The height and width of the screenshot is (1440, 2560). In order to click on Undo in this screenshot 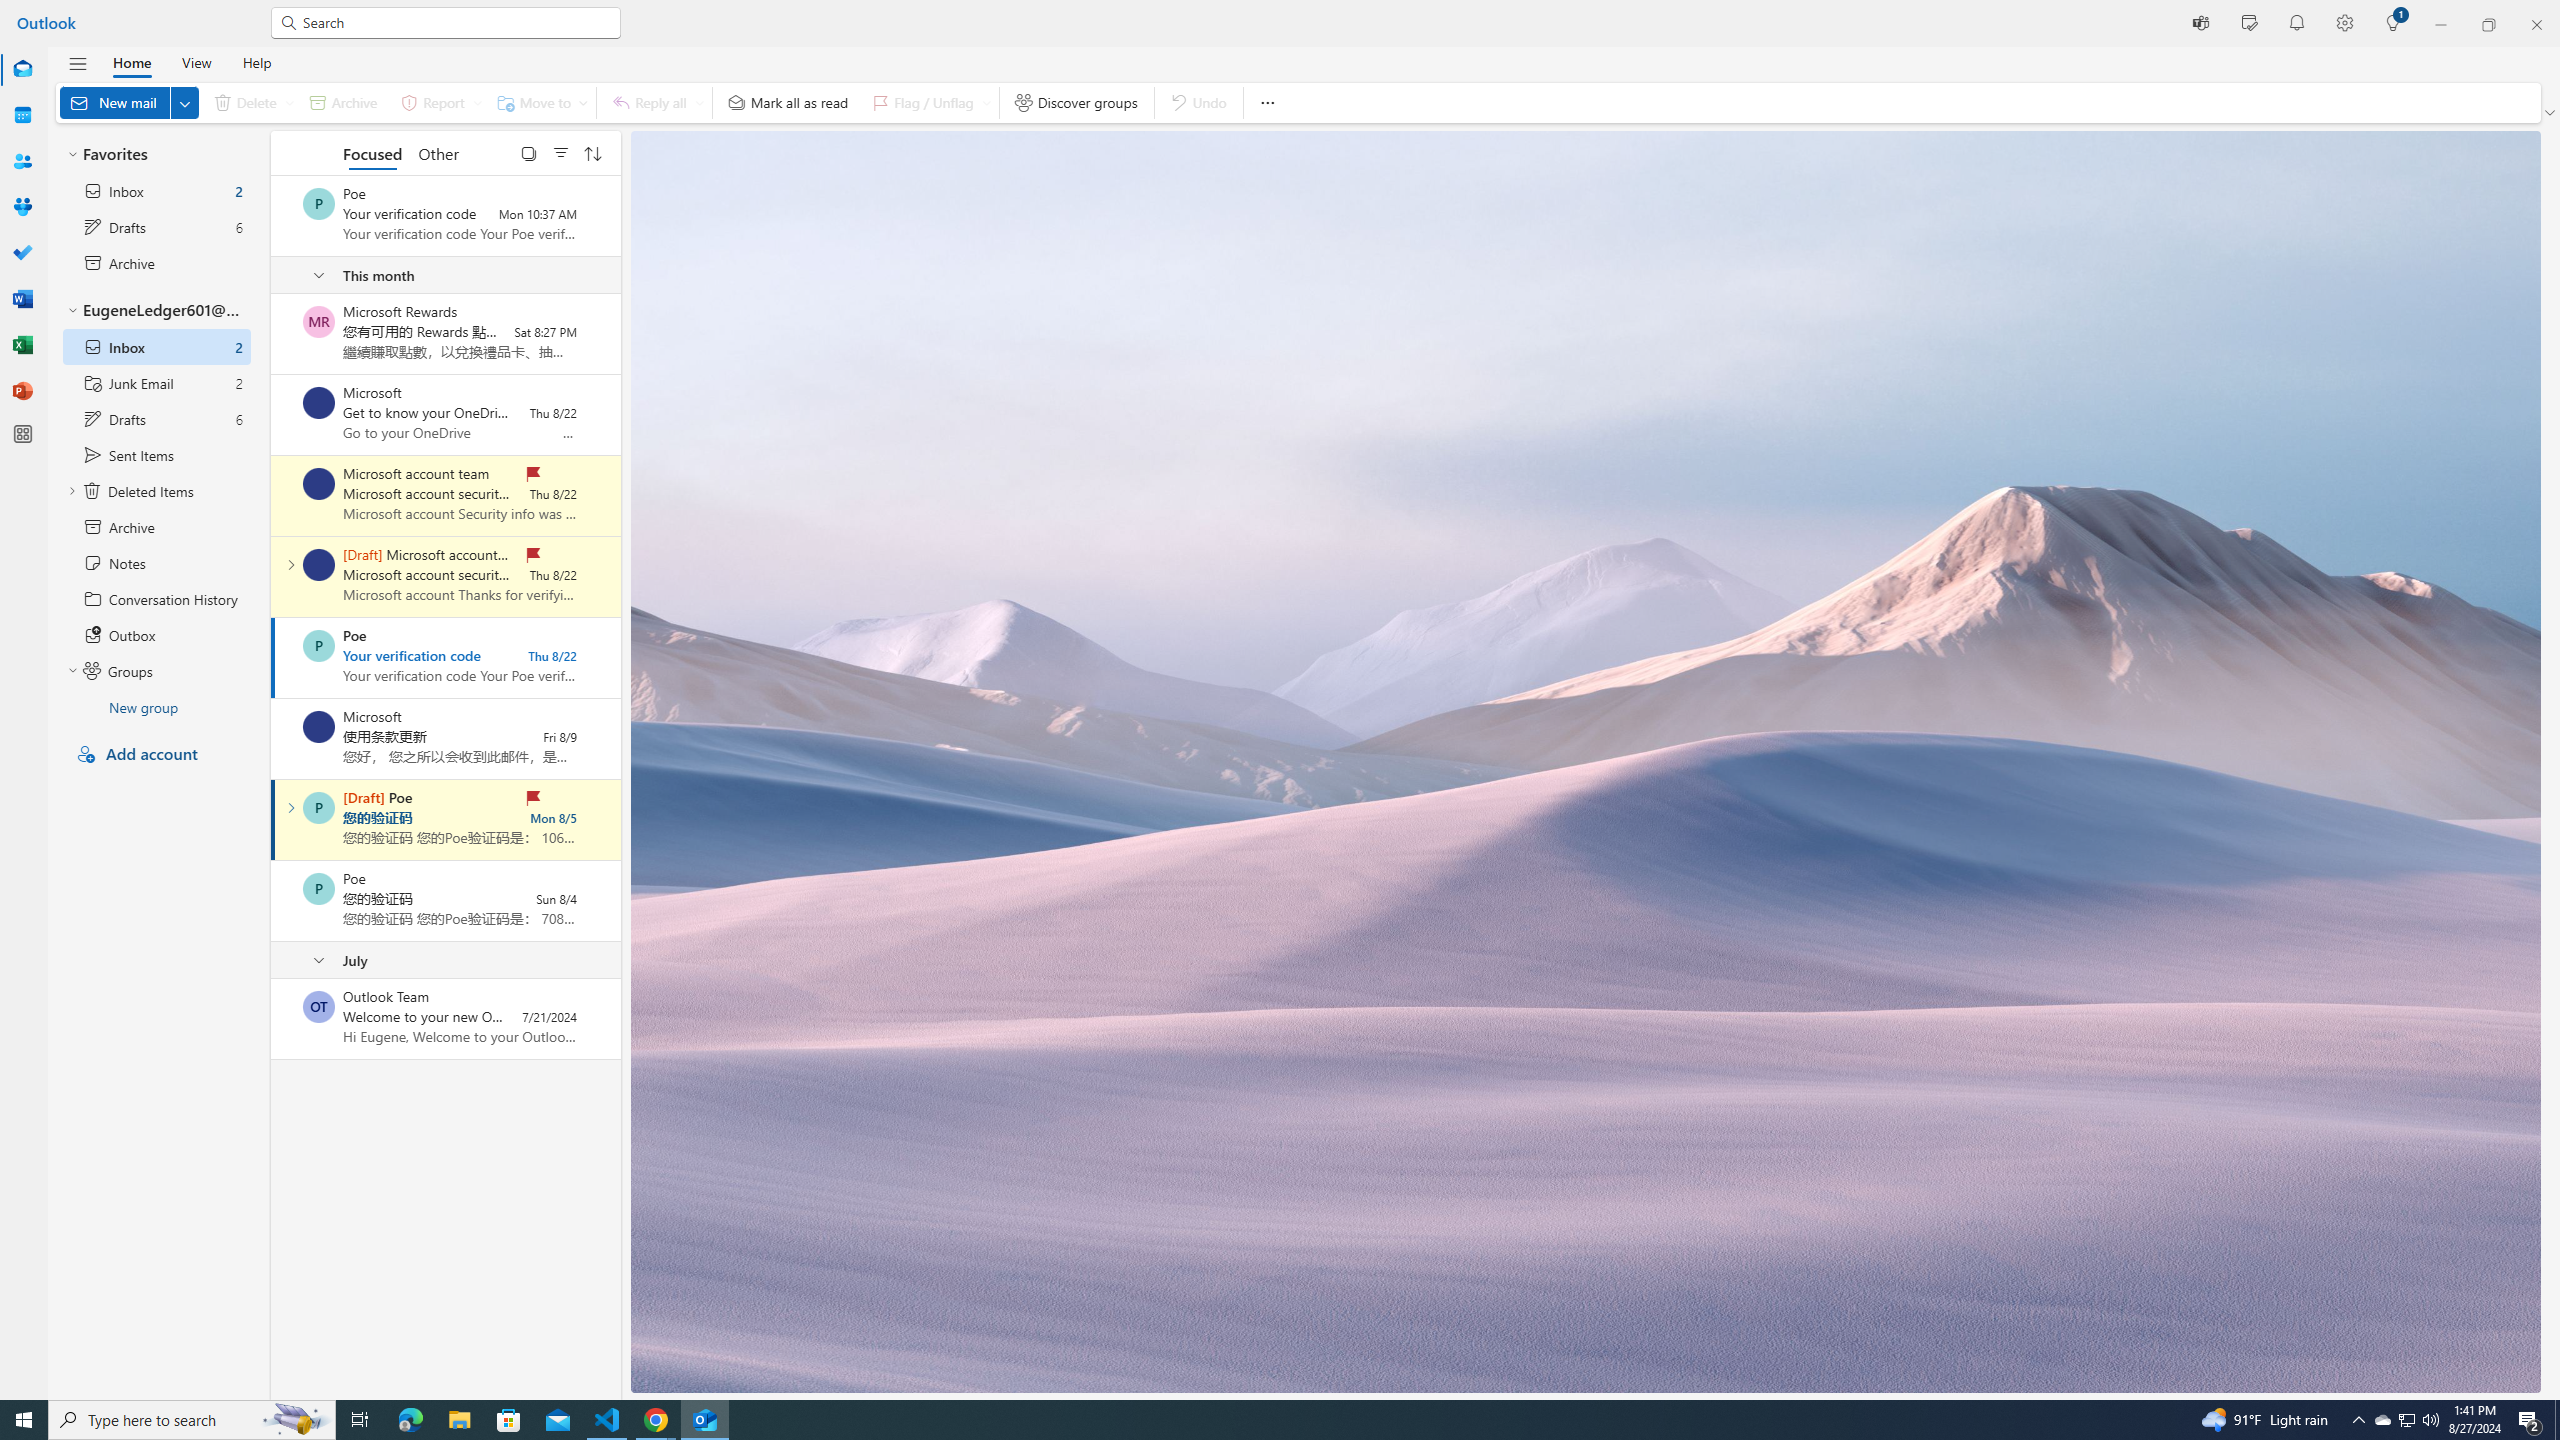, I will do `click(1198, 102)`.